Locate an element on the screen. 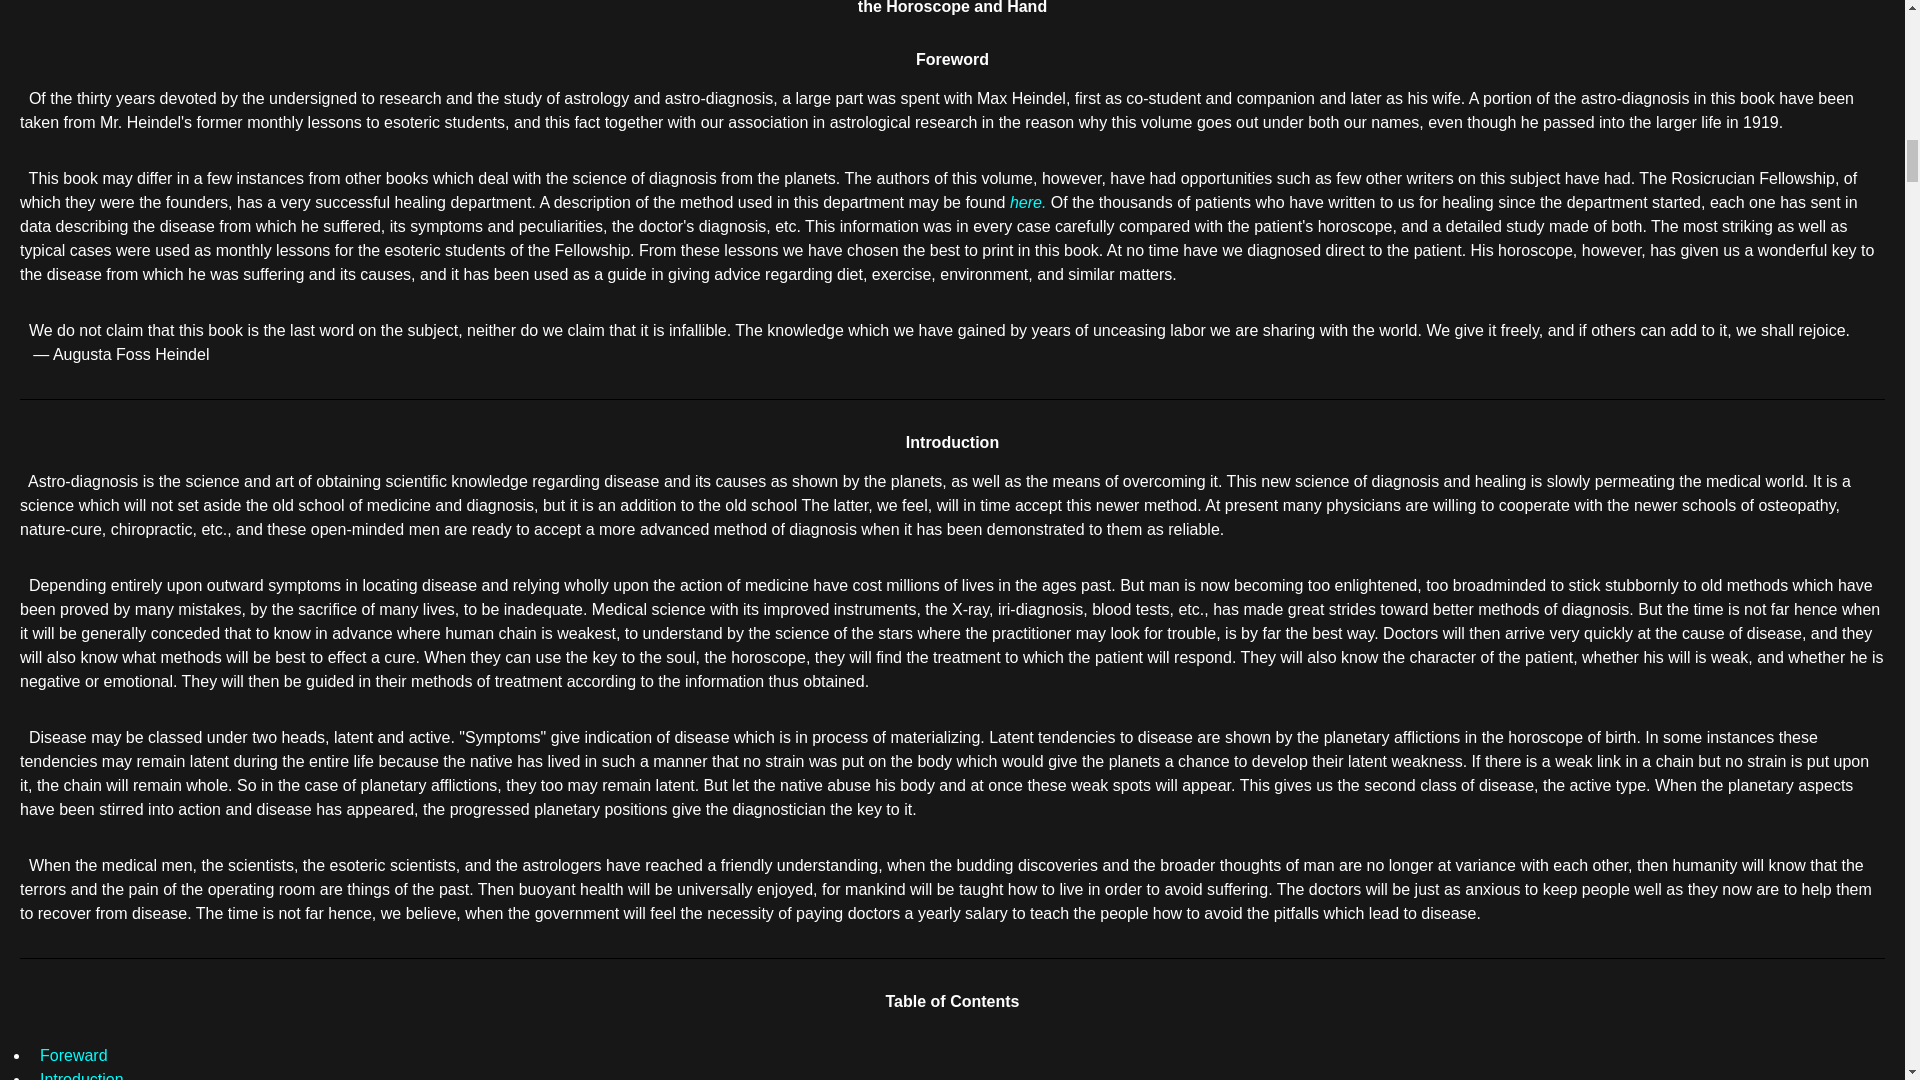 The height and width of the screenshot is (1080, 1920). Depending is located at coordinates (66, 584).